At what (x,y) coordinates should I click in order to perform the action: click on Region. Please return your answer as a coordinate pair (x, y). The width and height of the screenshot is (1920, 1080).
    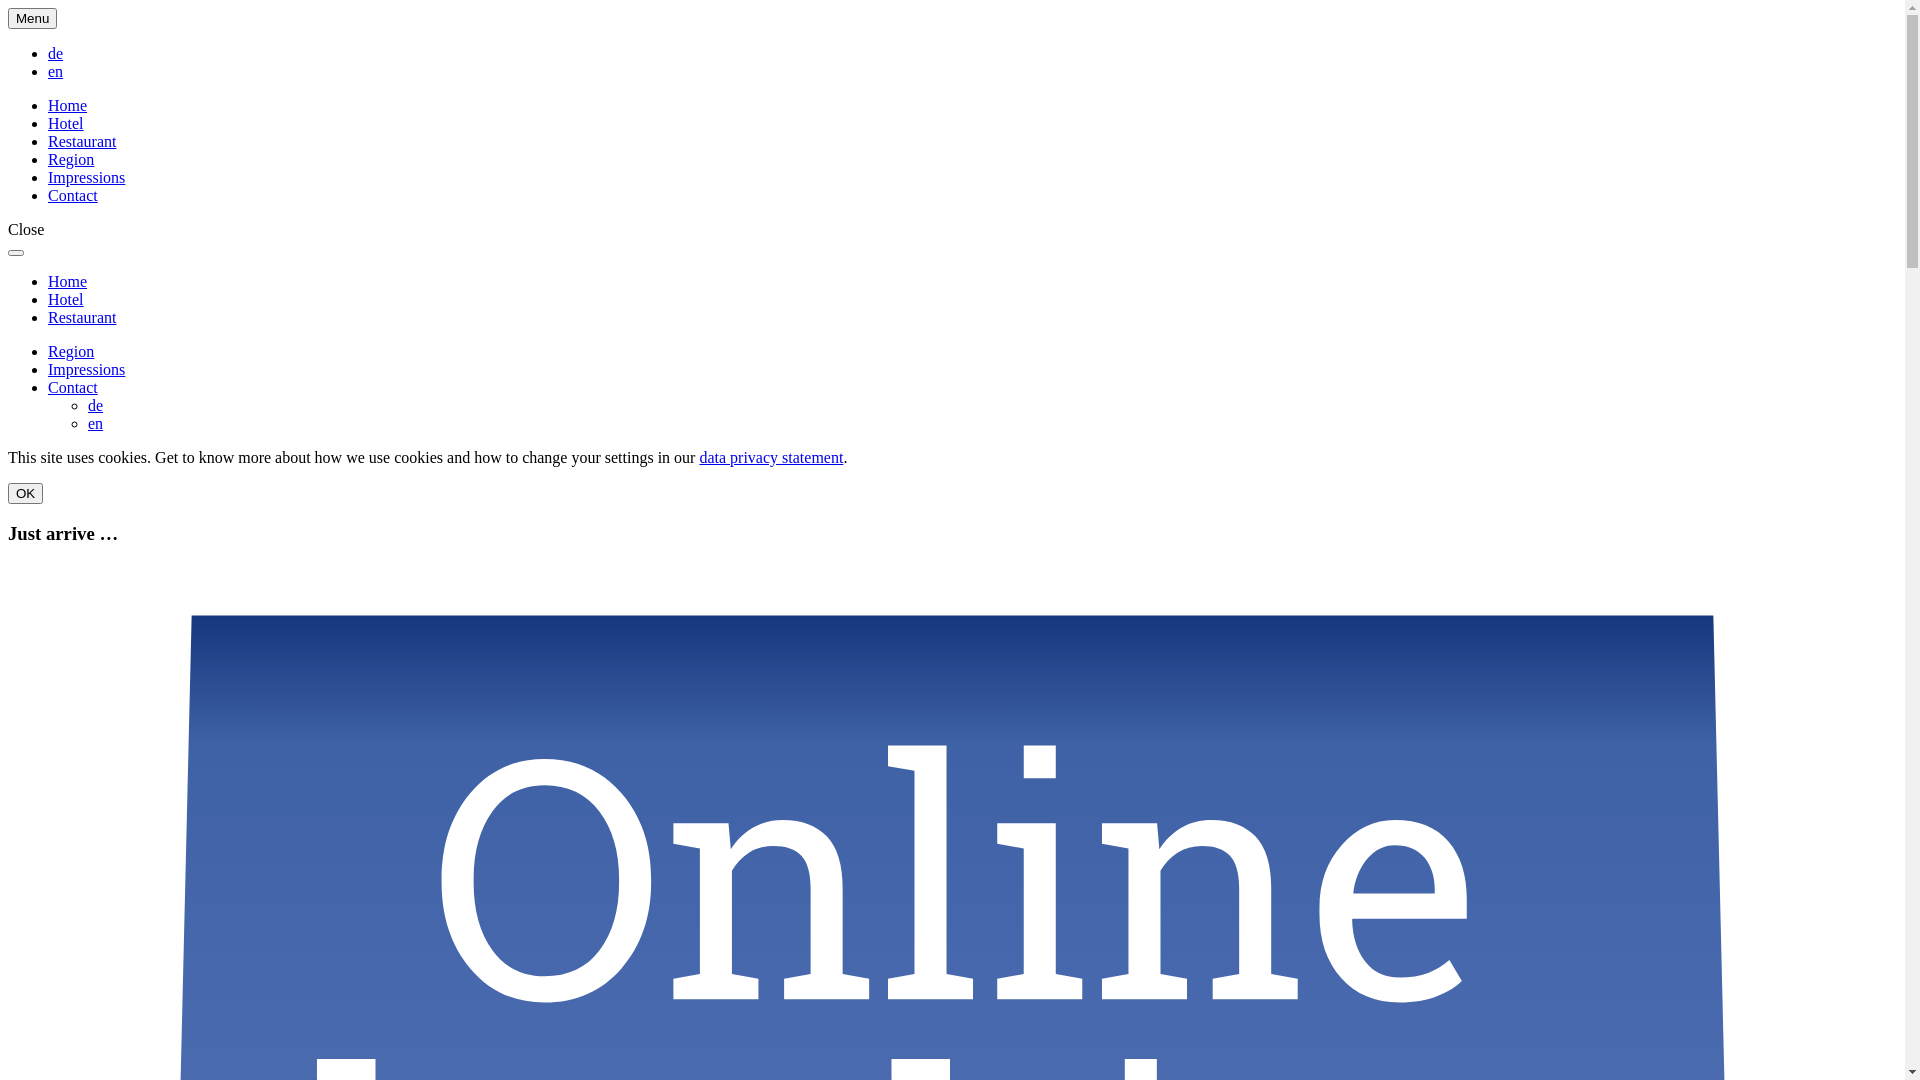
    Looking at the image, I should click on (71, 160).